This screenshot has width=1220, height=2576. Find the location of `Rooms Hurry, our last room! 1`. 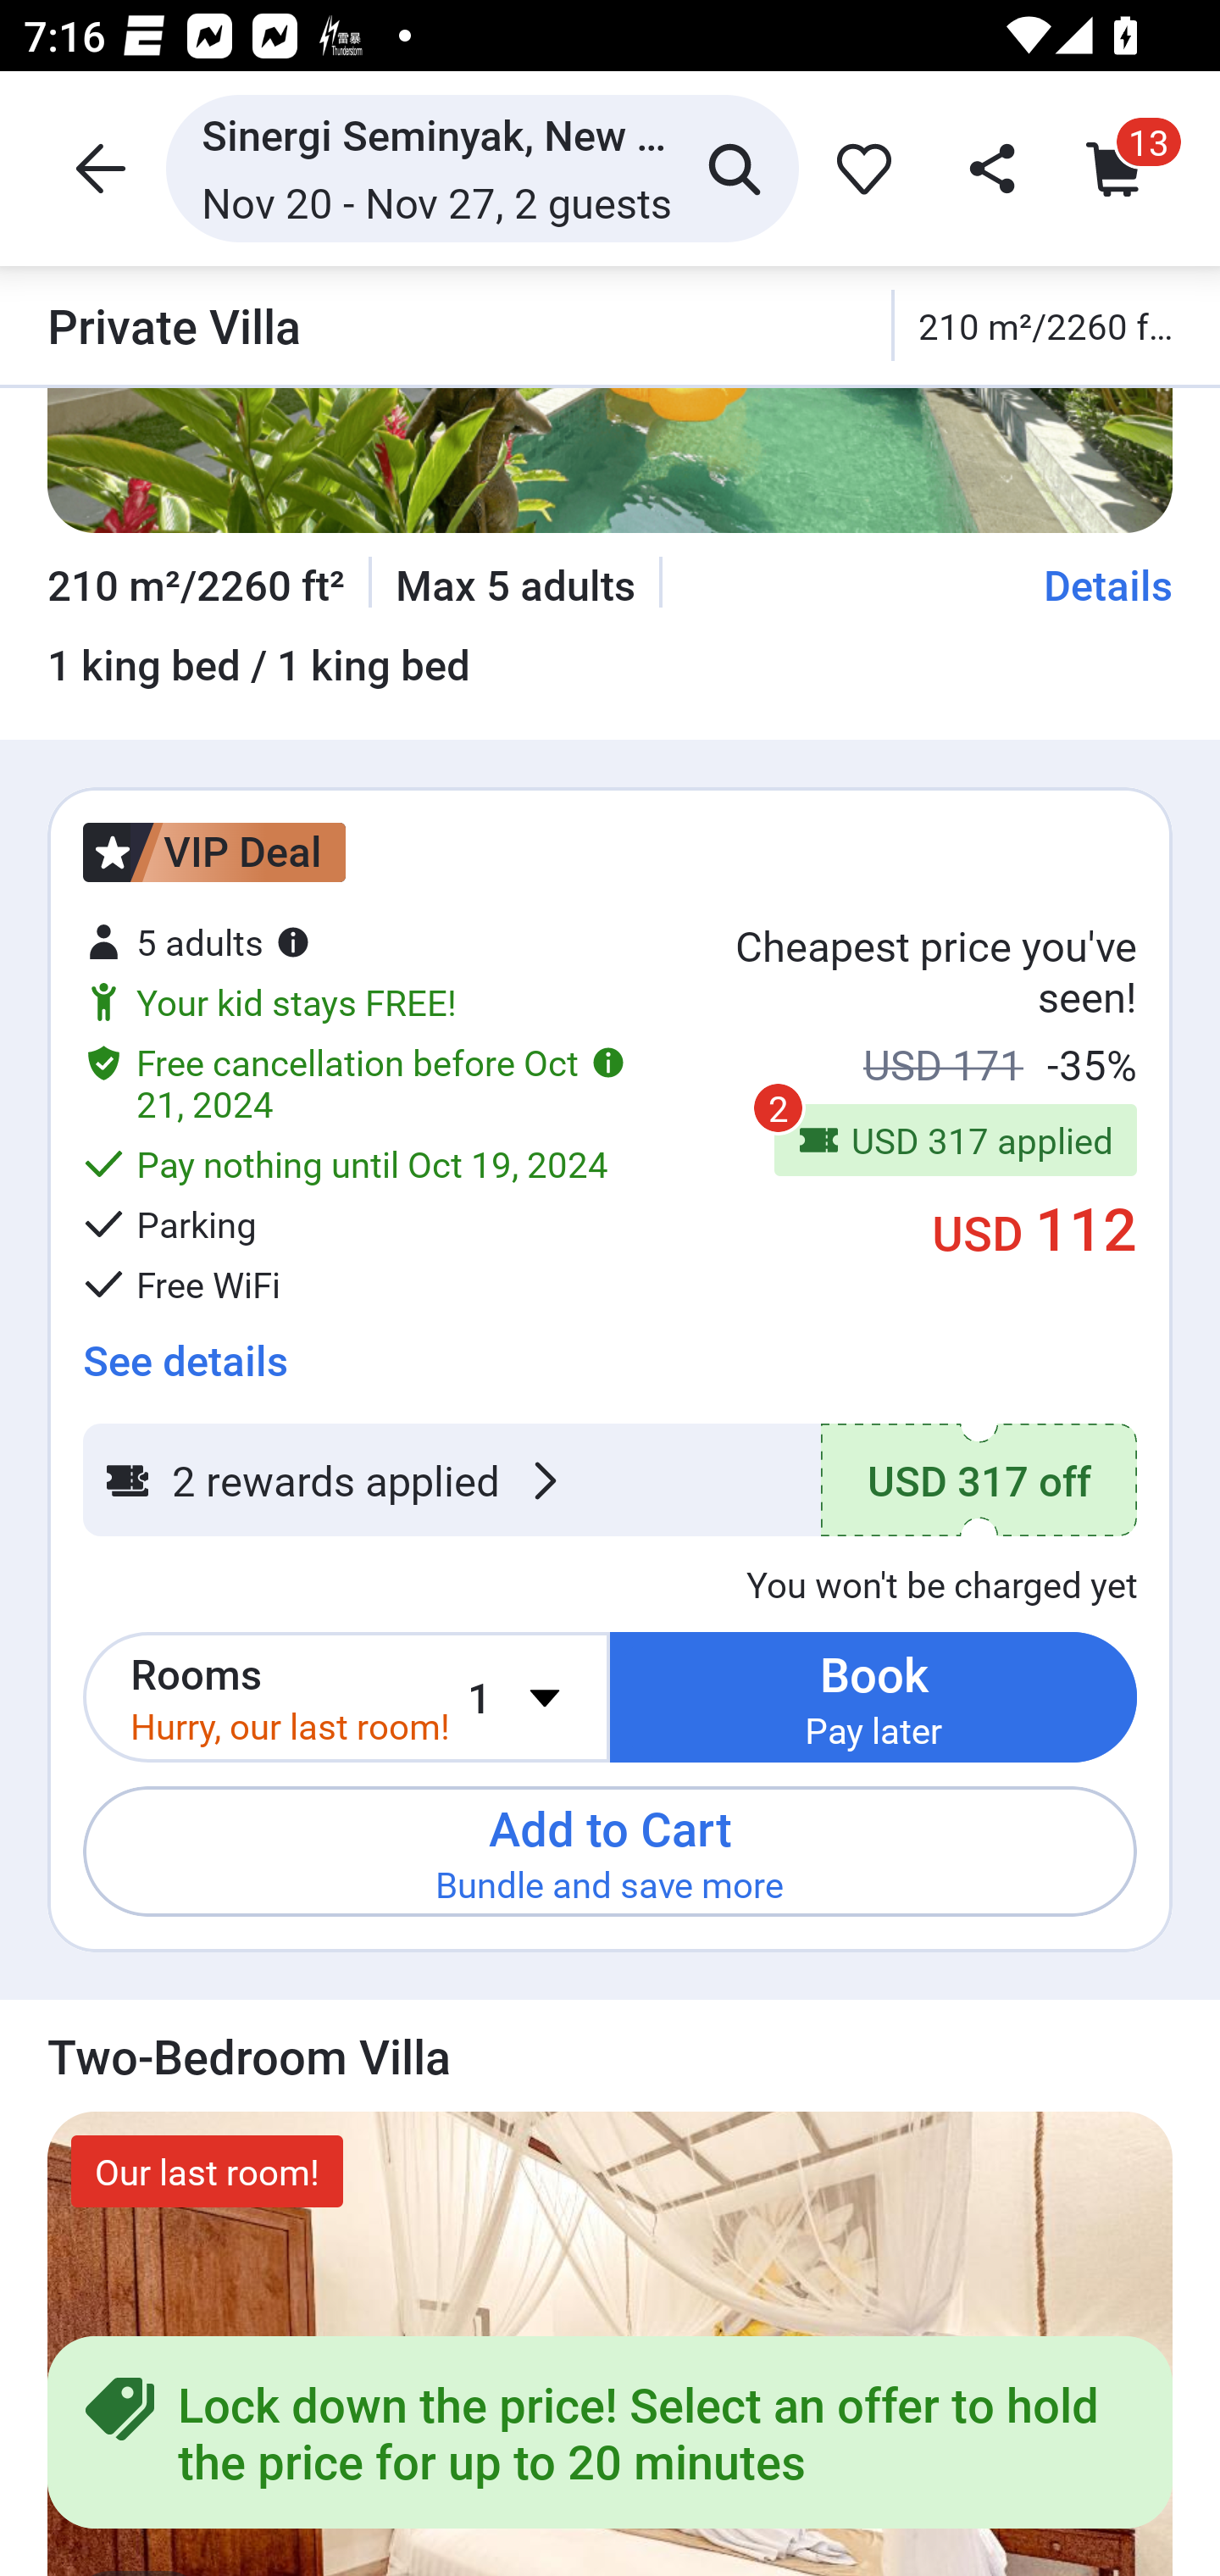

Rooms Hurry, our last room! 1 is located at coordinates (346, 1697).